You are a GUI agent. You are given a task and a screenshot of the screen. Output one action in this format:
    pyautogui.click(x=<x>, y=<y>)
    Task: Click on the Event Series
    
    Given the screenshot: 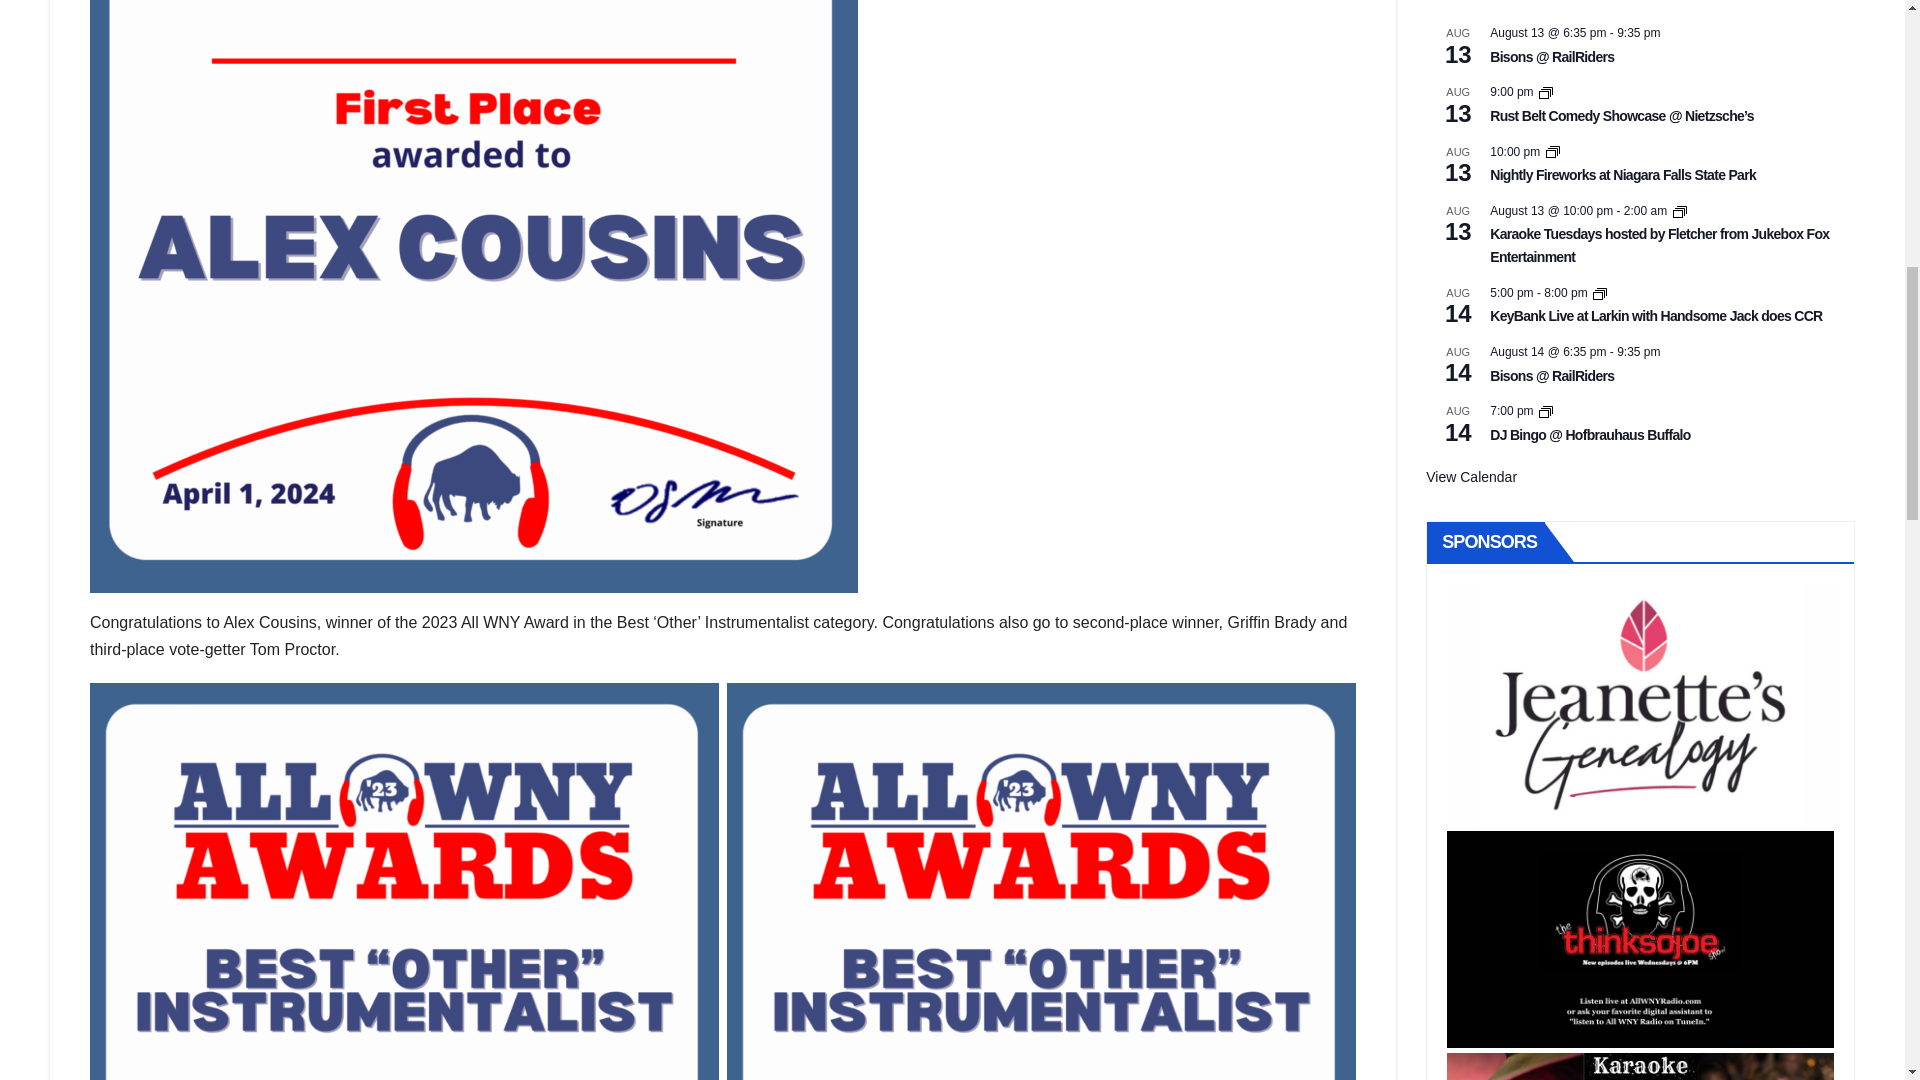 What is the action you would take?
    pyautogui.click(x=1680, y=212)
    